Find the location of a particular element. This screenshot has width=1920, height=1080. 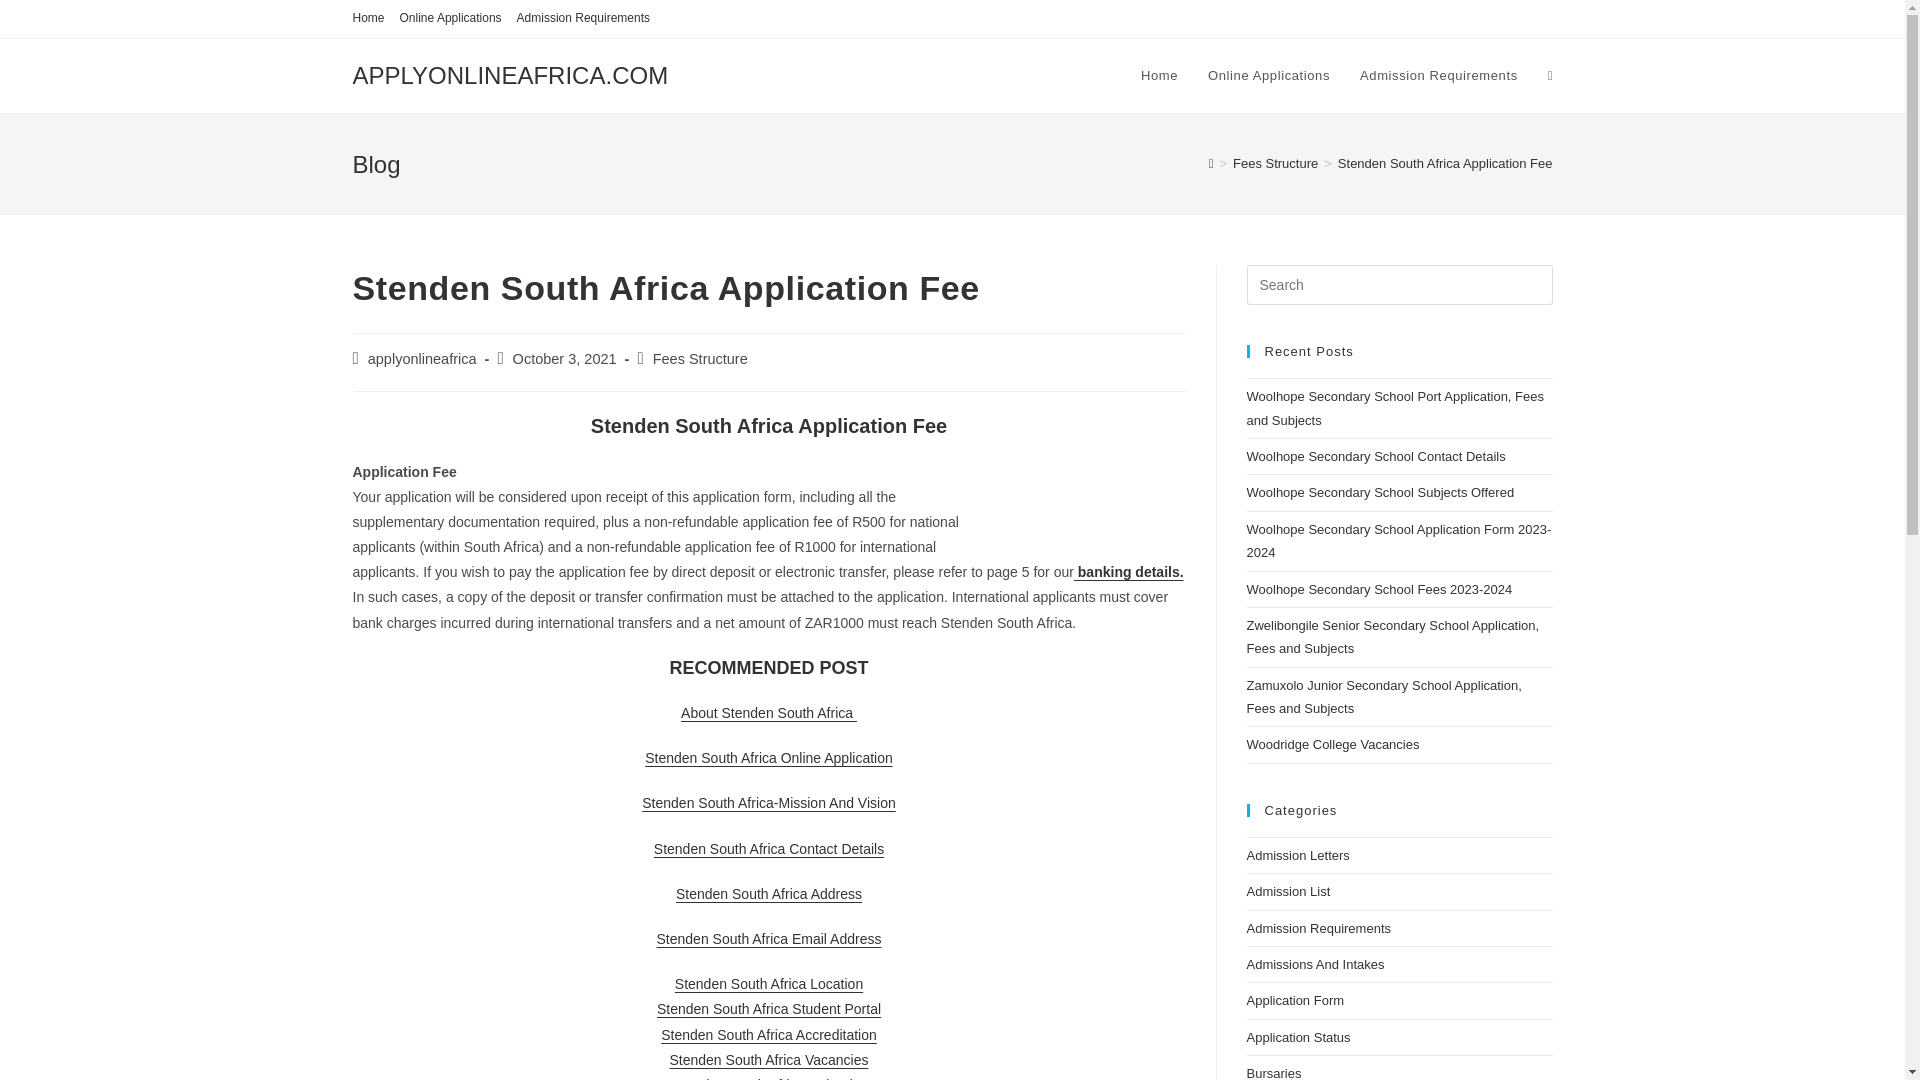

APPLYONLINEAFRICA.COM is located at coordinates (510, 74).